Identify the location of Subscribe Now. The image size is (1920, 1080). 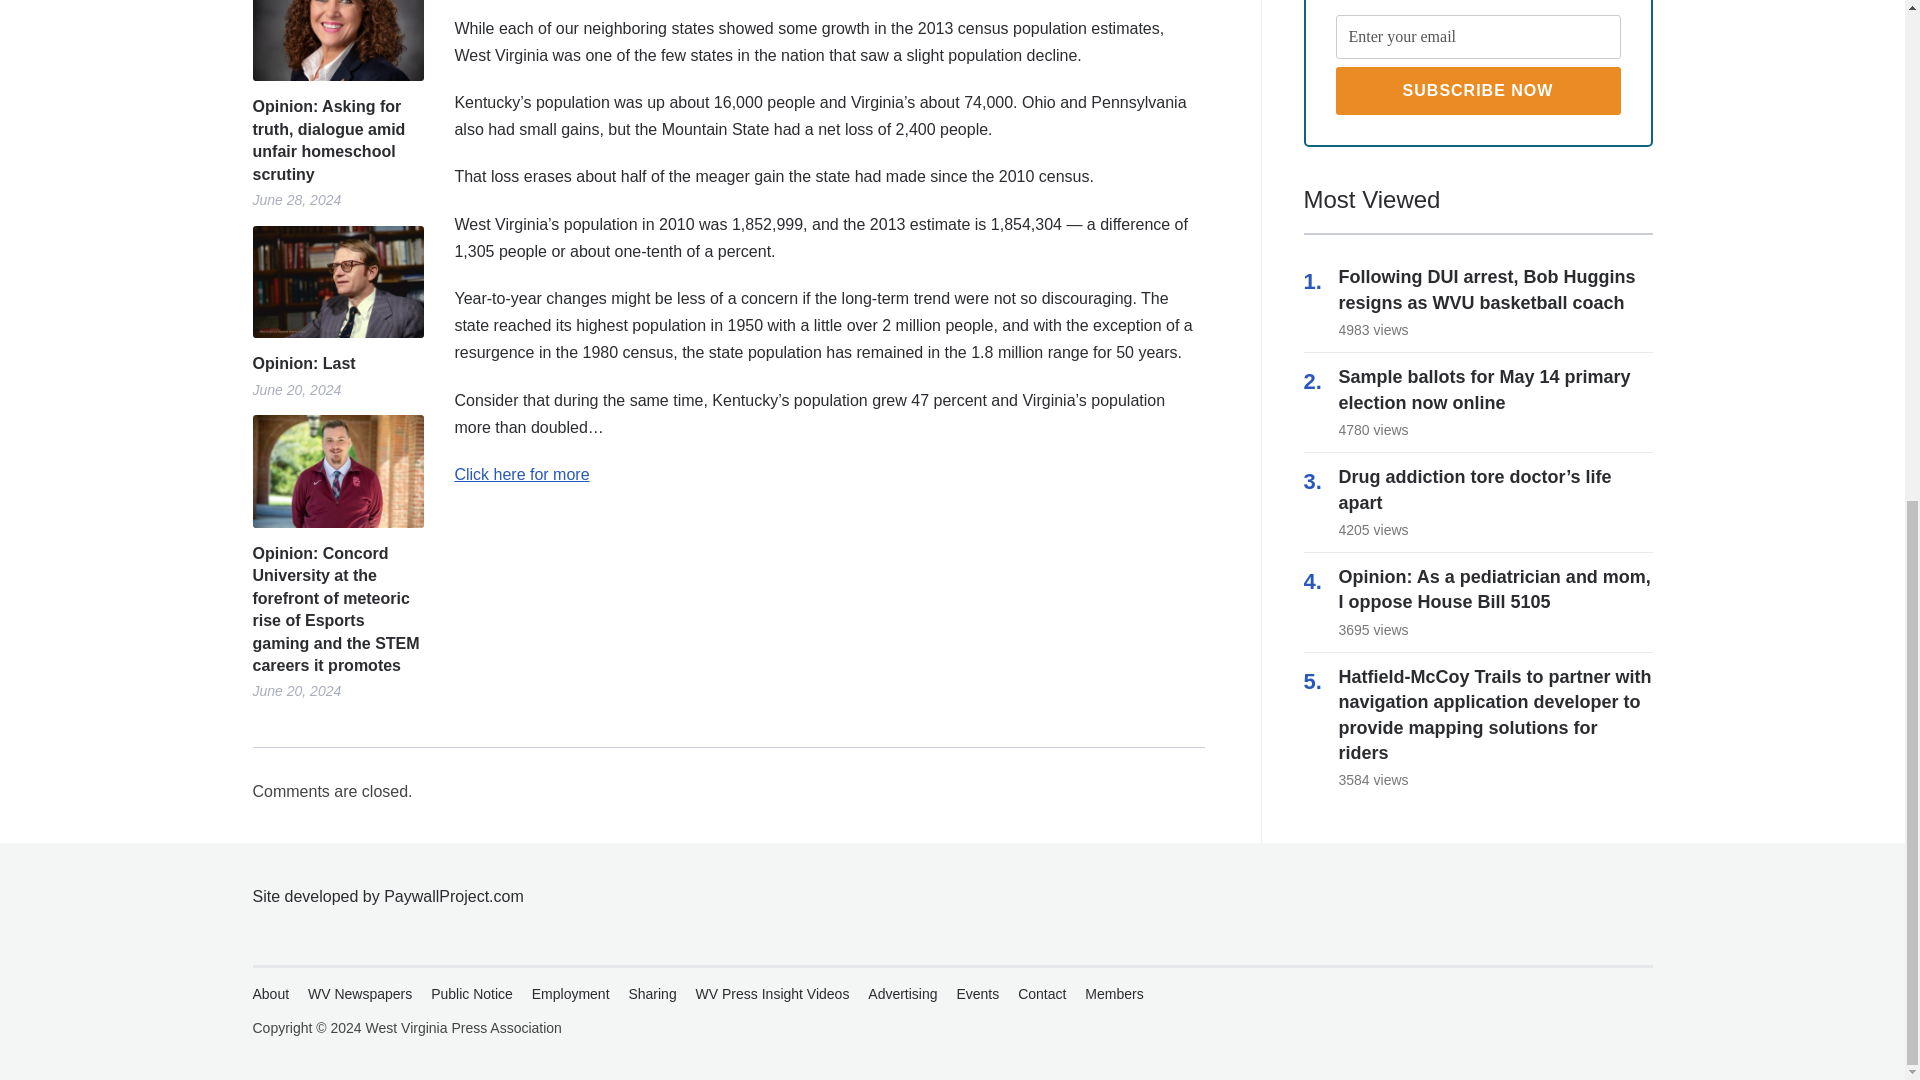
(1478, 90).